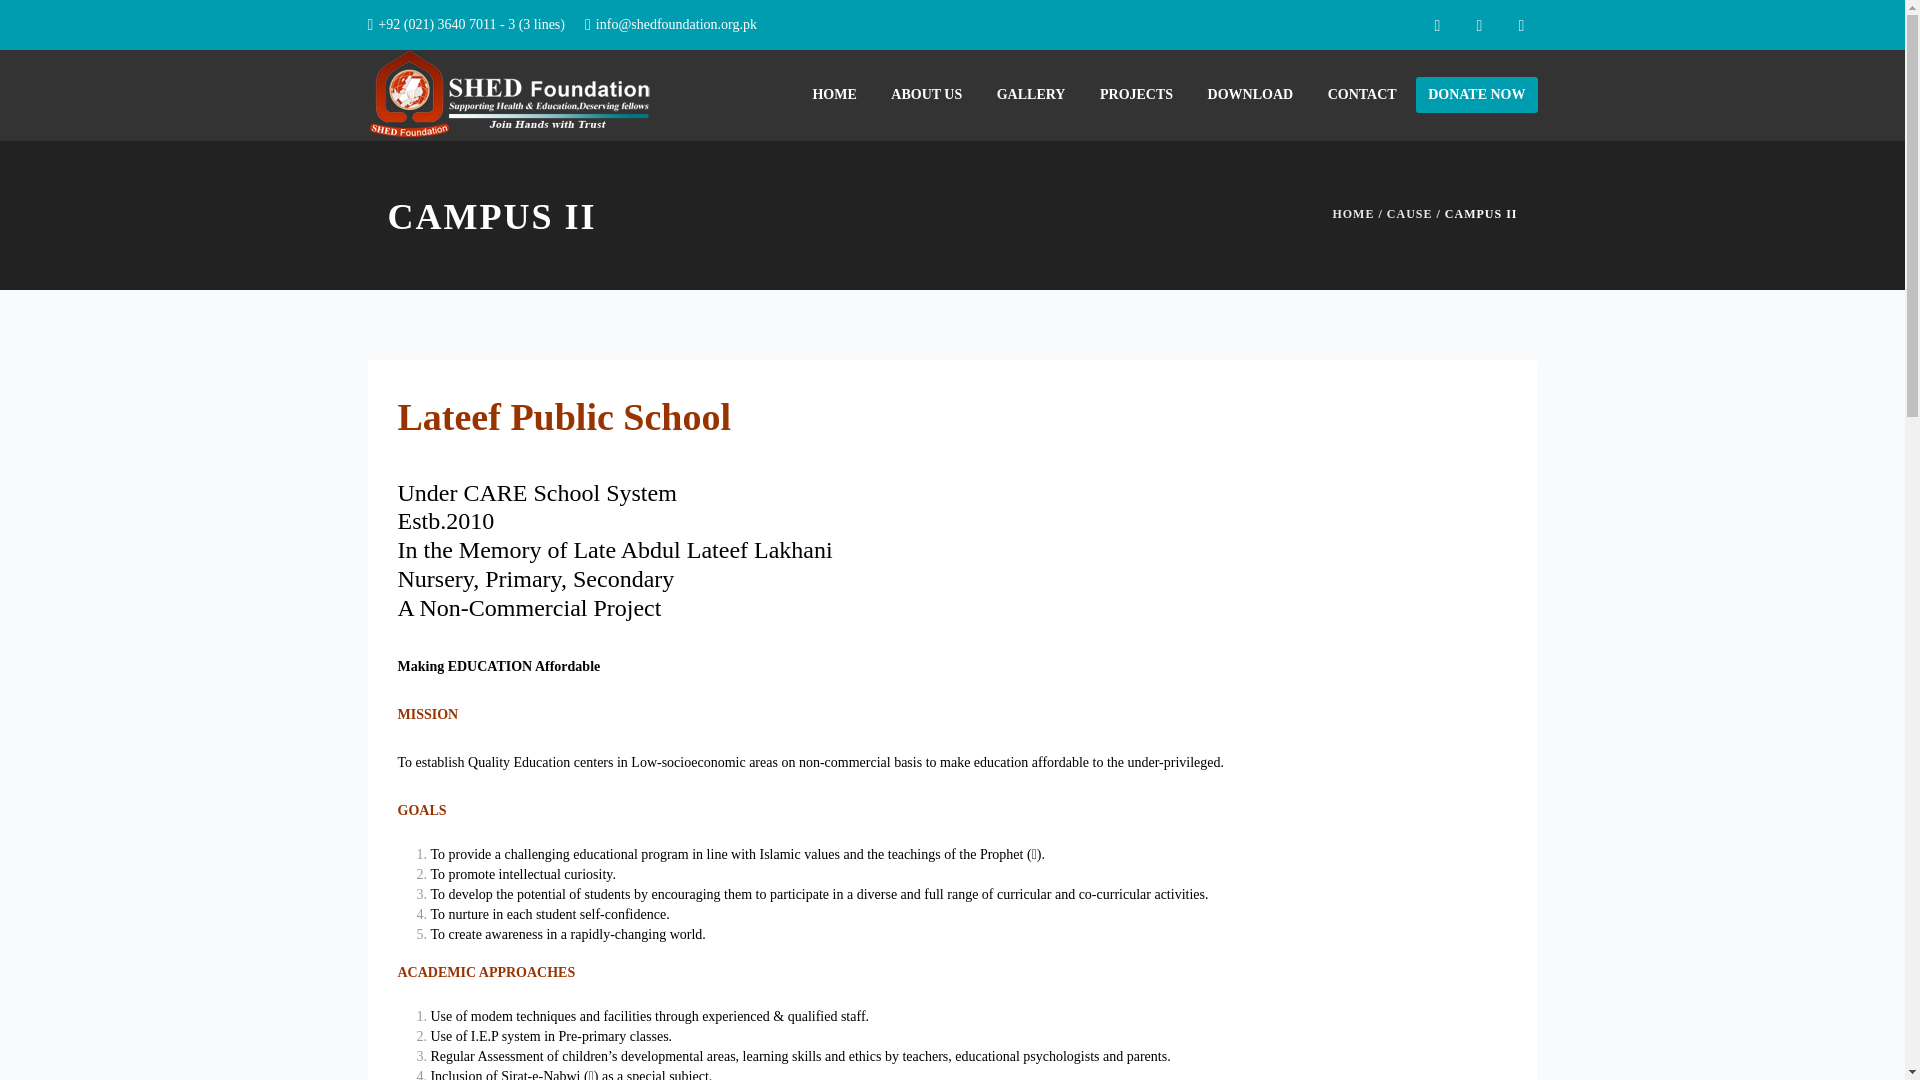 Image resolution: width=1920 pixels, height=1080 pixels. I want to click on DONATE NOW, so click(1476, 94).